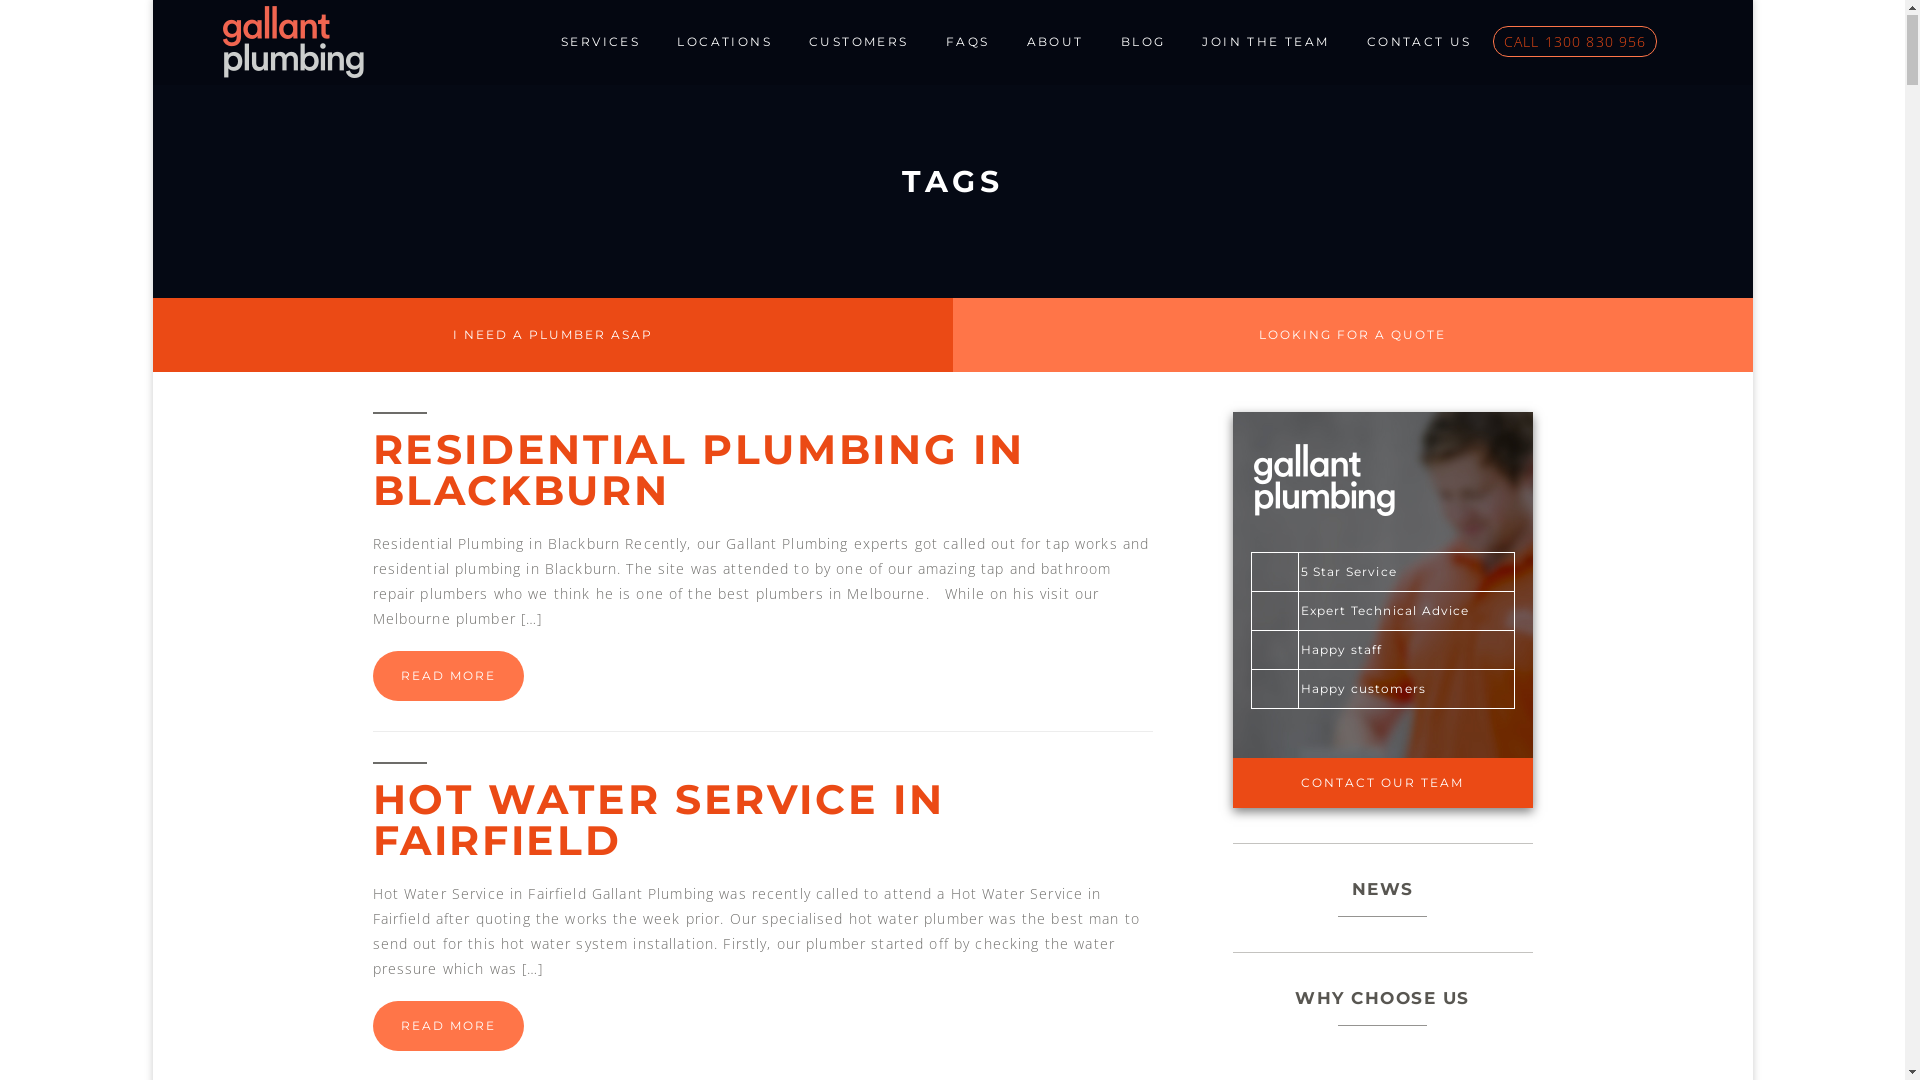 This screenshot has width=1920, height=1080. Describe the element at coordinates (1369, 612) in the screenshot. I see `Expert Technical Advice` at that location.